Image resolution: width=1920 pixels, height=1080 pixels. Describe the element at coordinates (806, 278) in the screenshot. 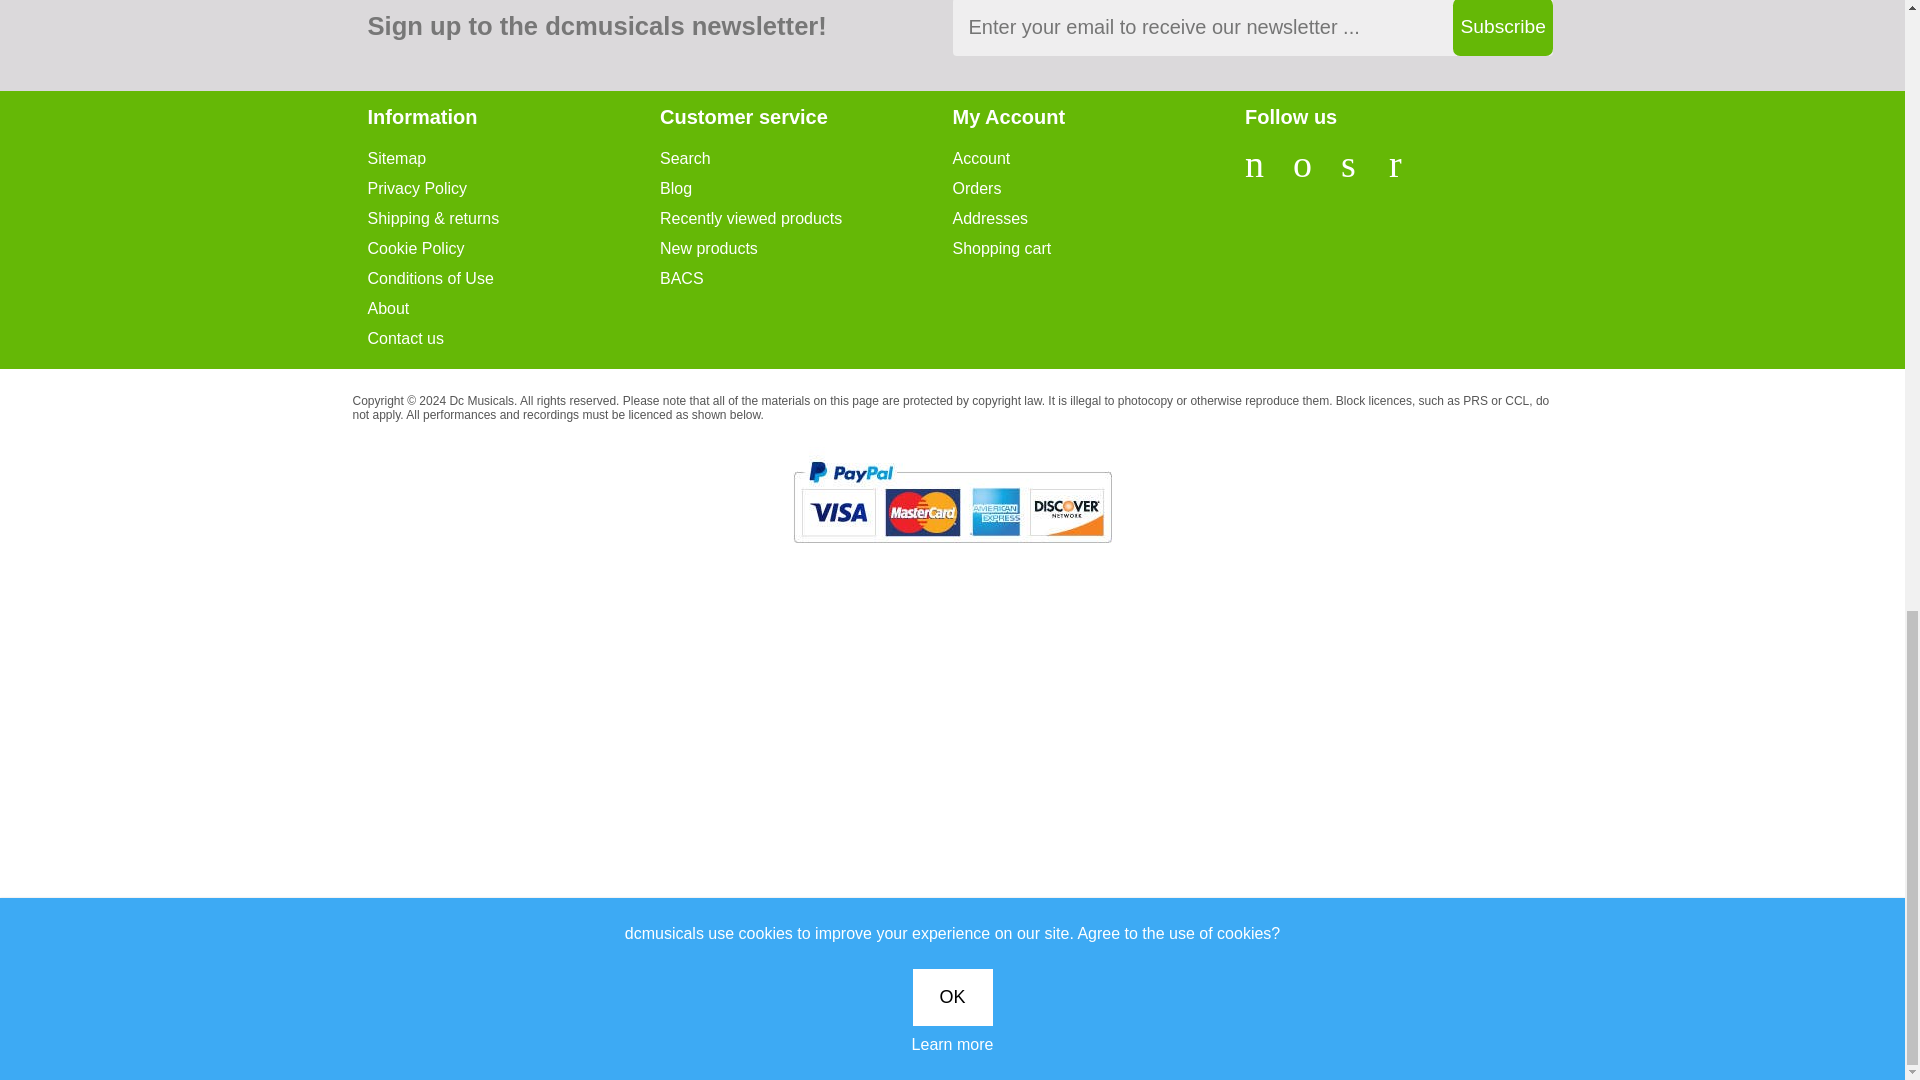

I see `BACS` at that location.